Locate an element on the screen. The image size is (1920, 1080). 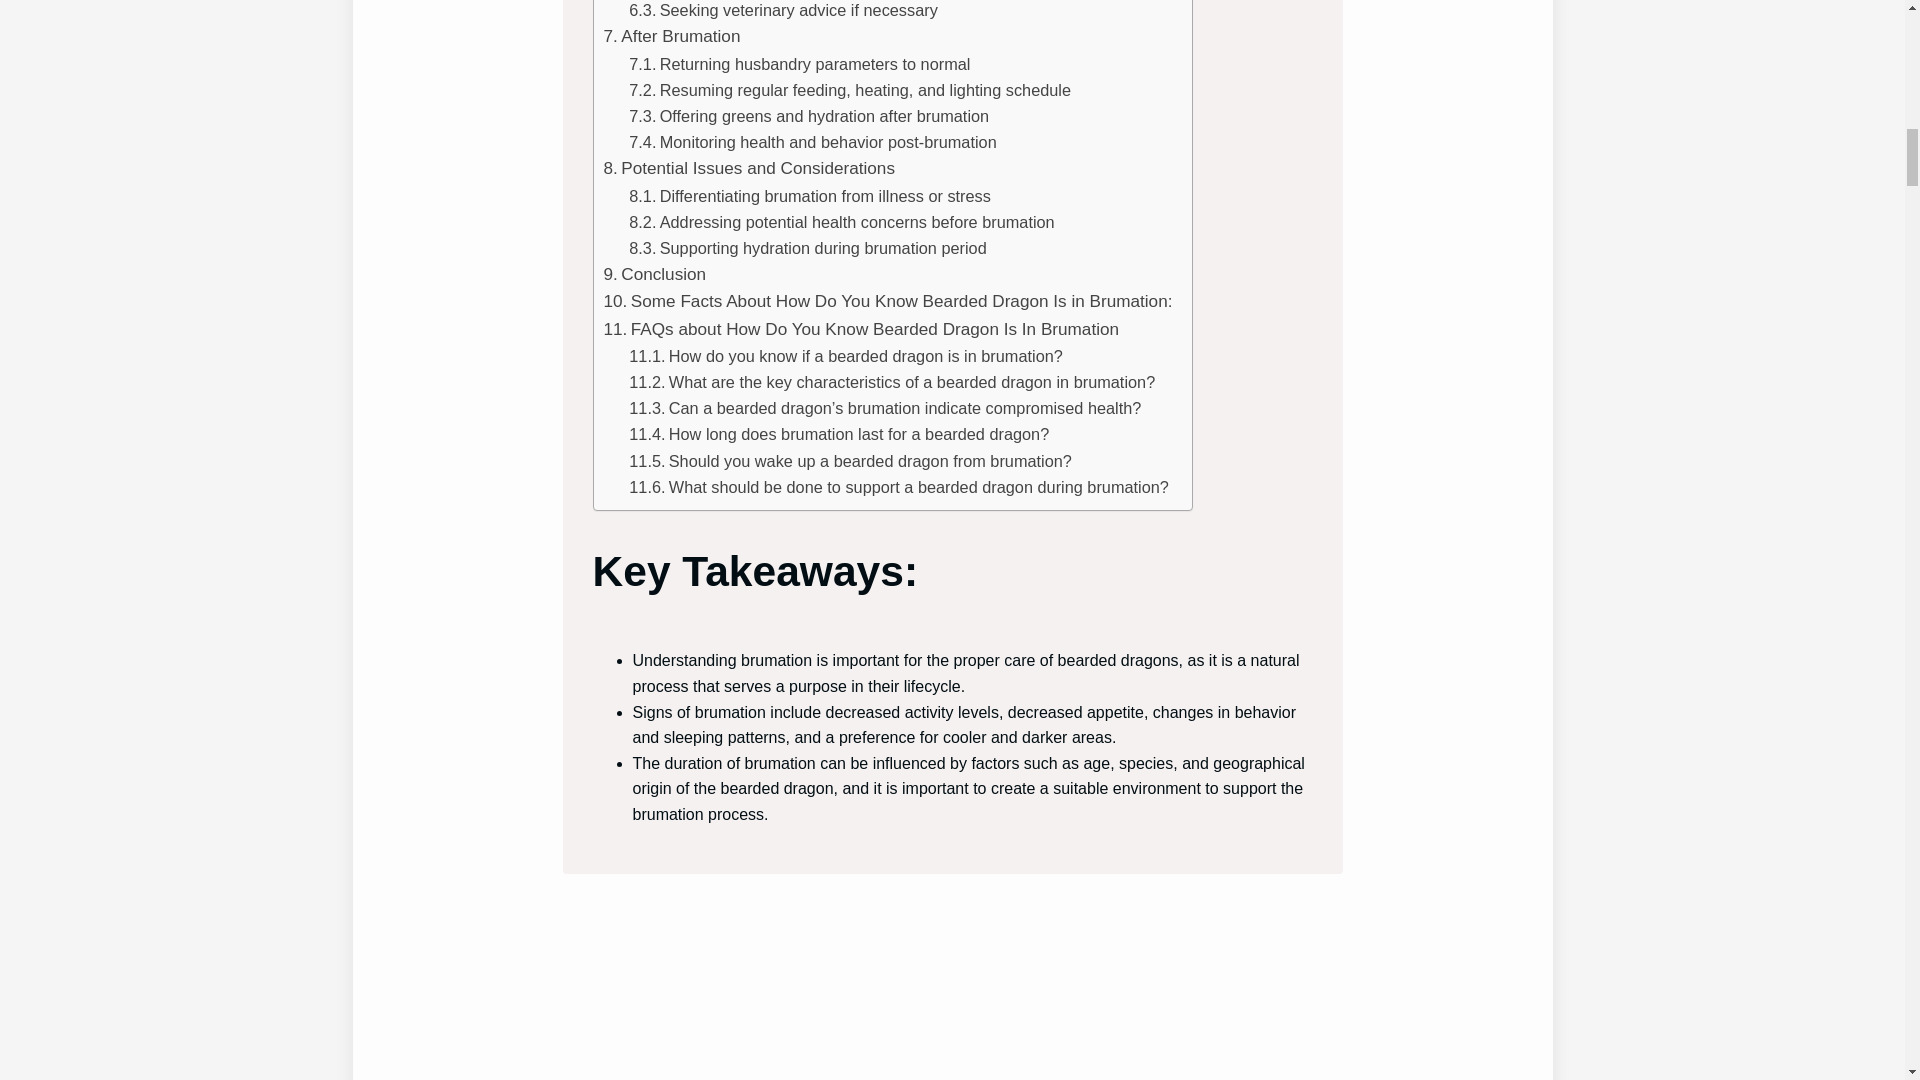
Resuming regular feeding, heating, and lighting schedule is located at coordinates (850, 89).